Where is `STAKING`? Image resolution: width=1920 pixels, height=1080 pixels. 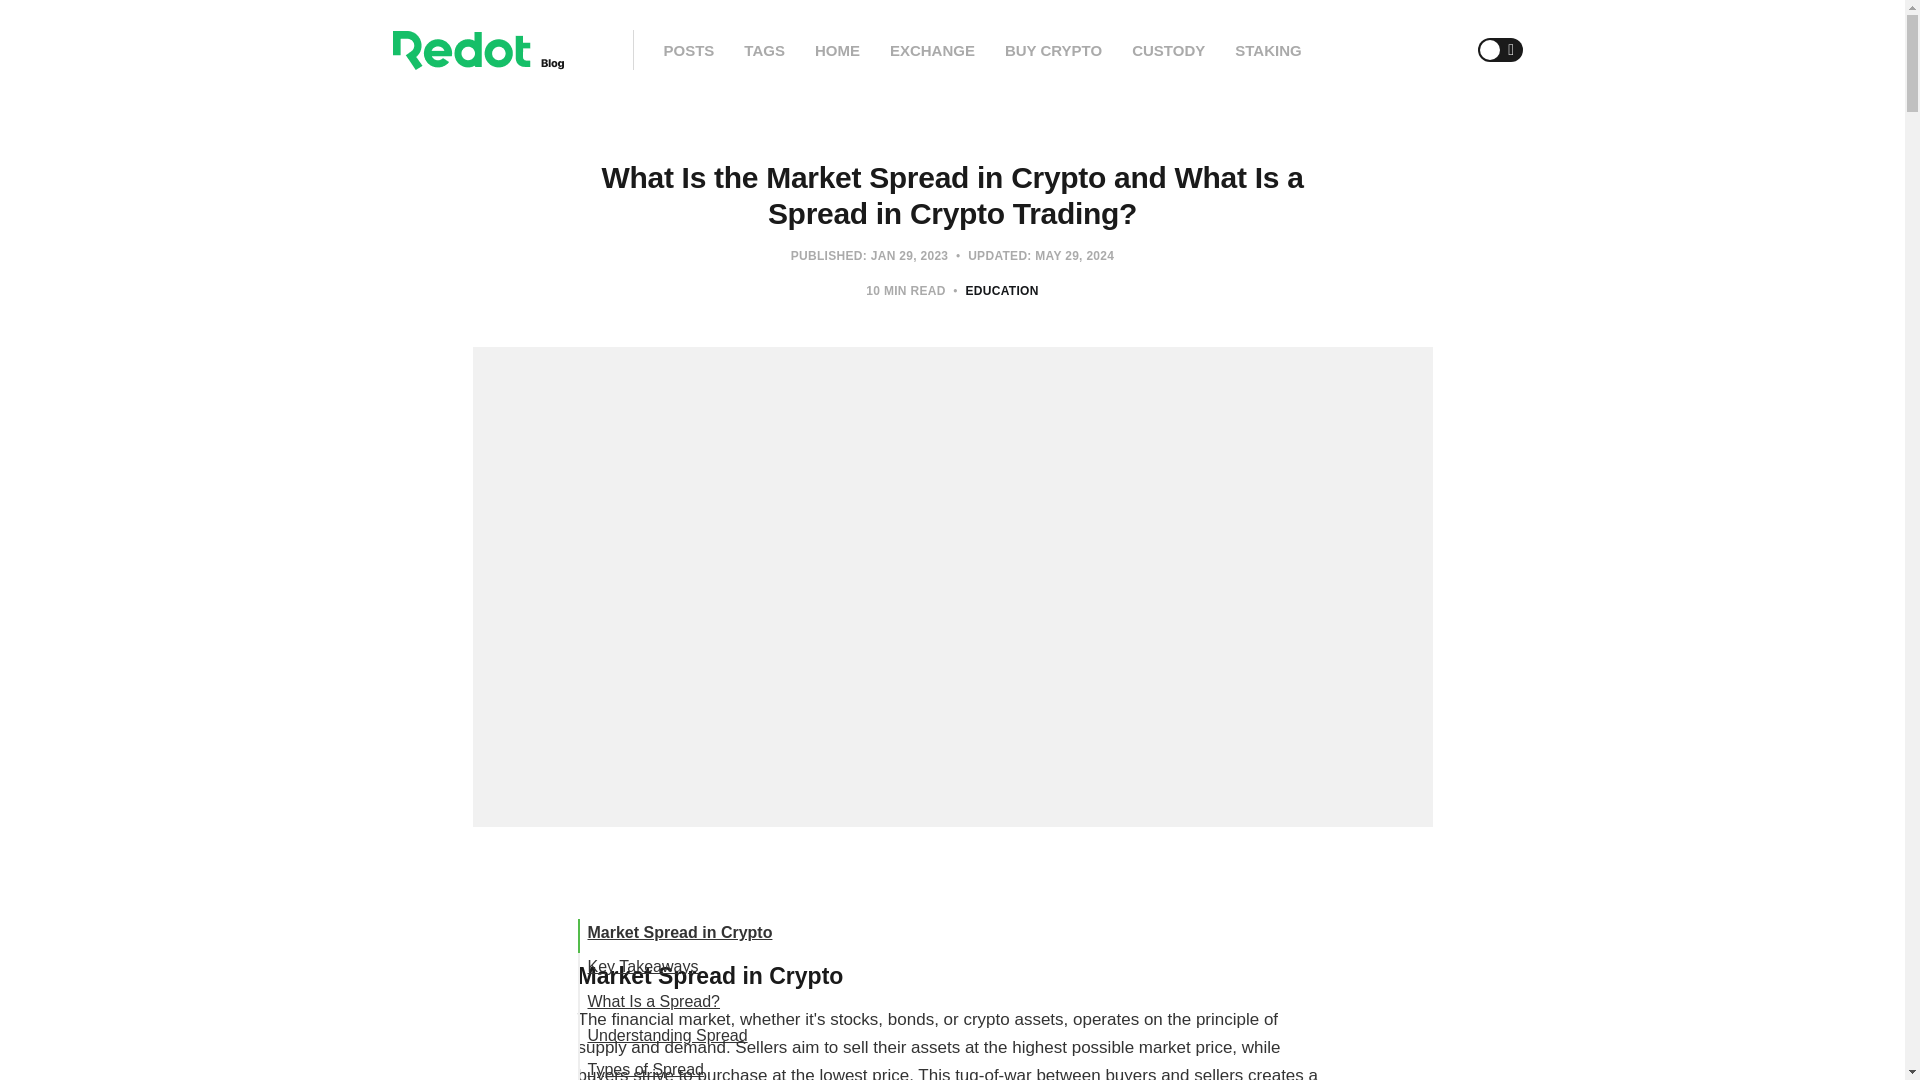
STAKING is located at coordinates (1268, 50).